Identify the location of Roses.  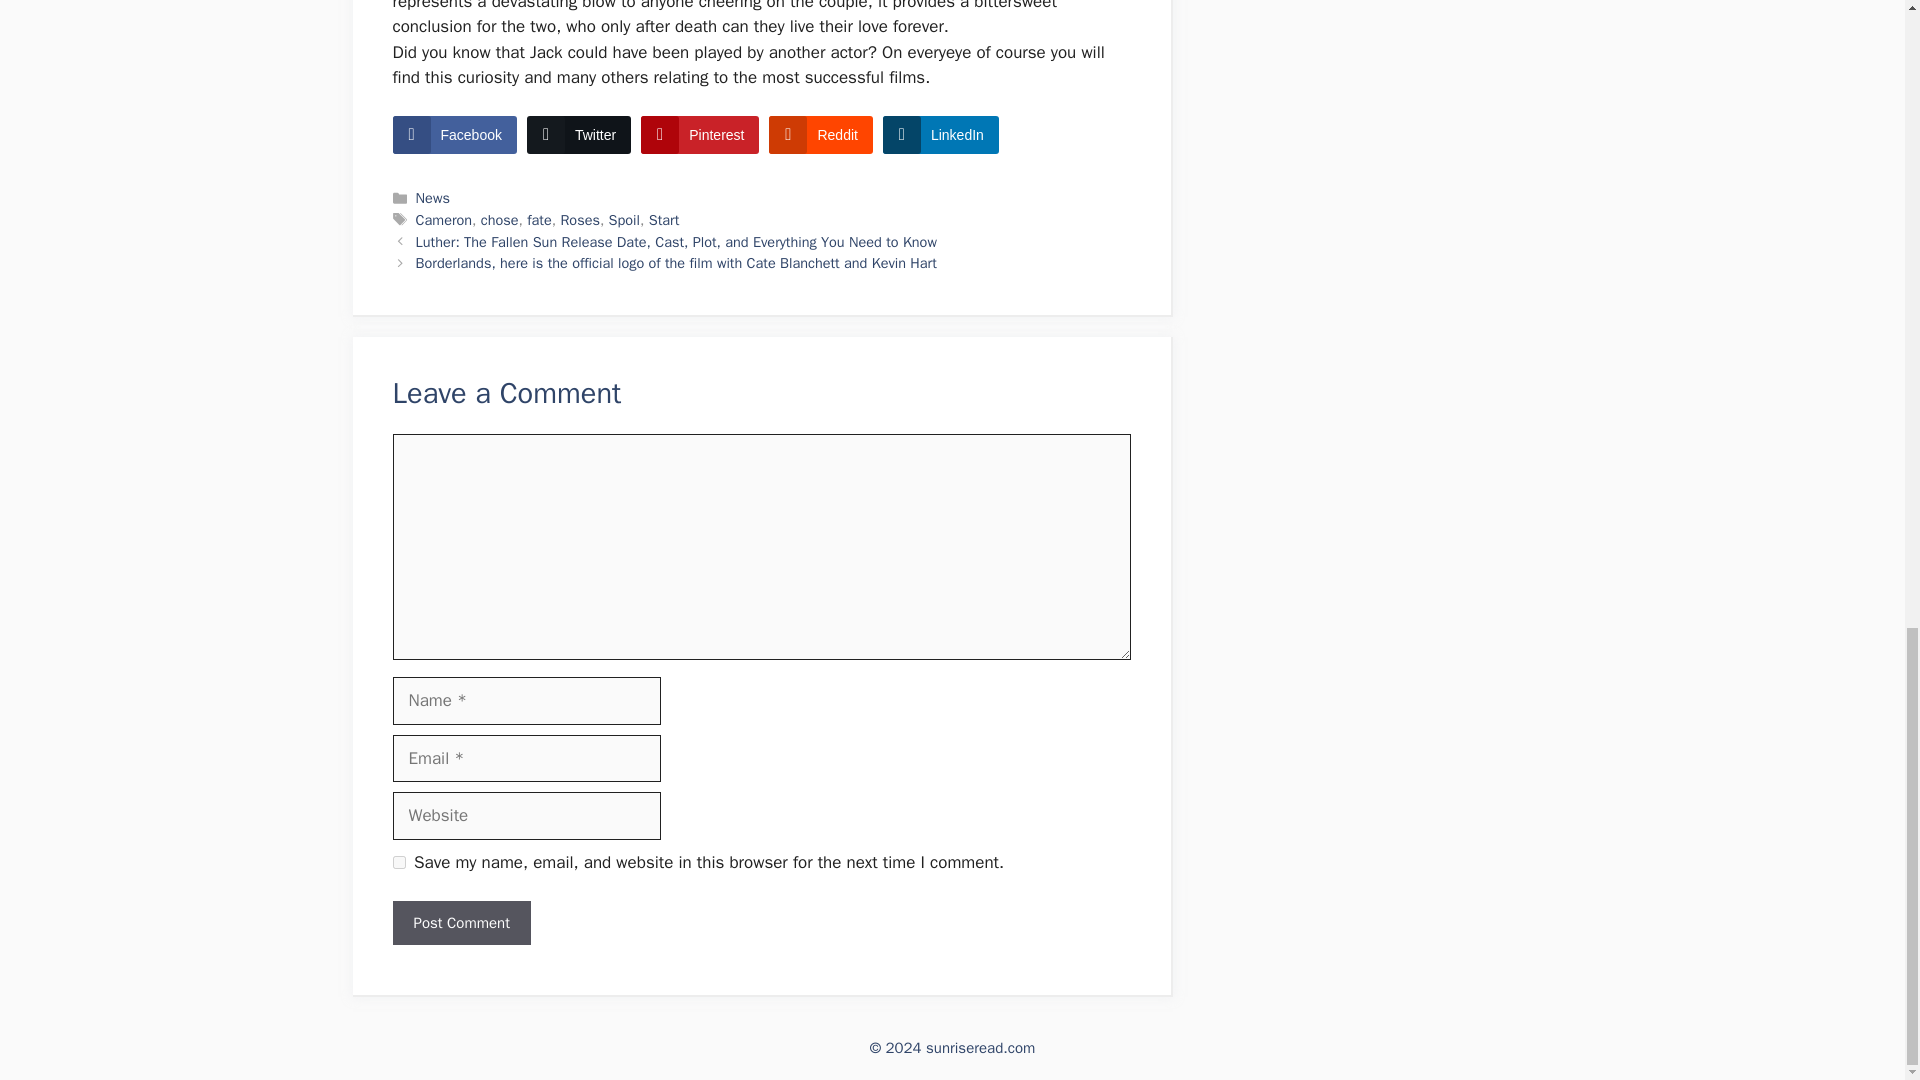
(580, 219).